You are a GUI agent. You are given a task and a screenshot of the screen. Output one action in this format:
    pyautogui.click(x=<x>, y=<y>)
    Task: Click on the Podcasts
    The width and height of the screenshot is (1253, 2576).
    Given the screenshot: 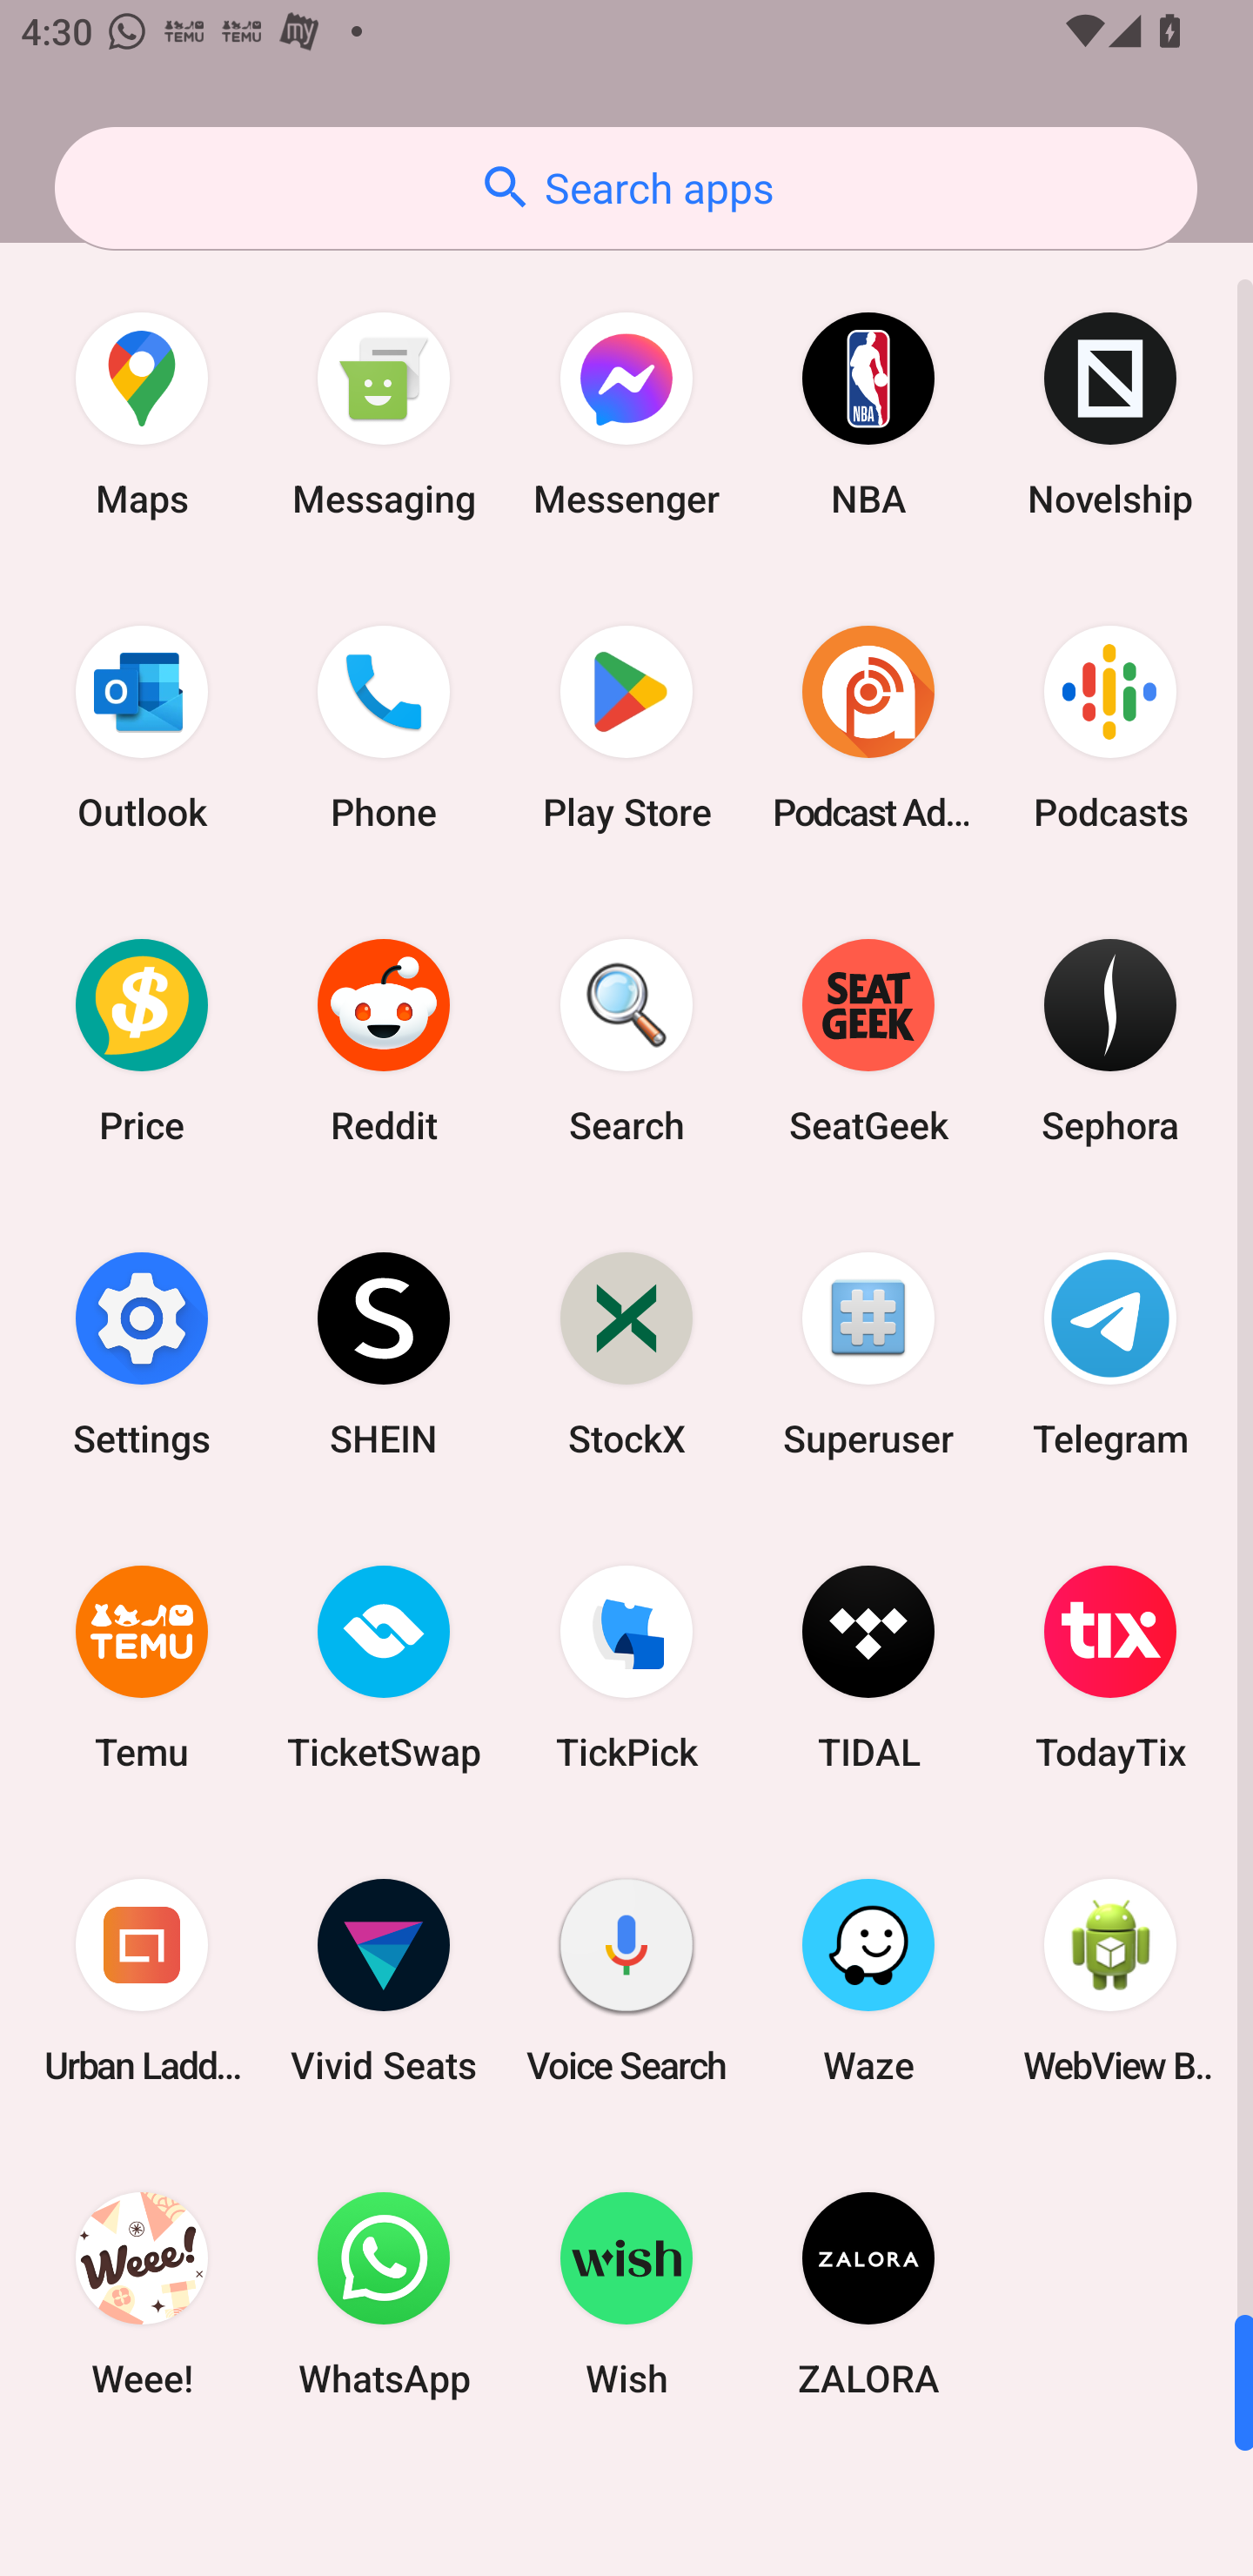 What is the action you would take?
    pyautogui.click(x=1110, y=728)
    